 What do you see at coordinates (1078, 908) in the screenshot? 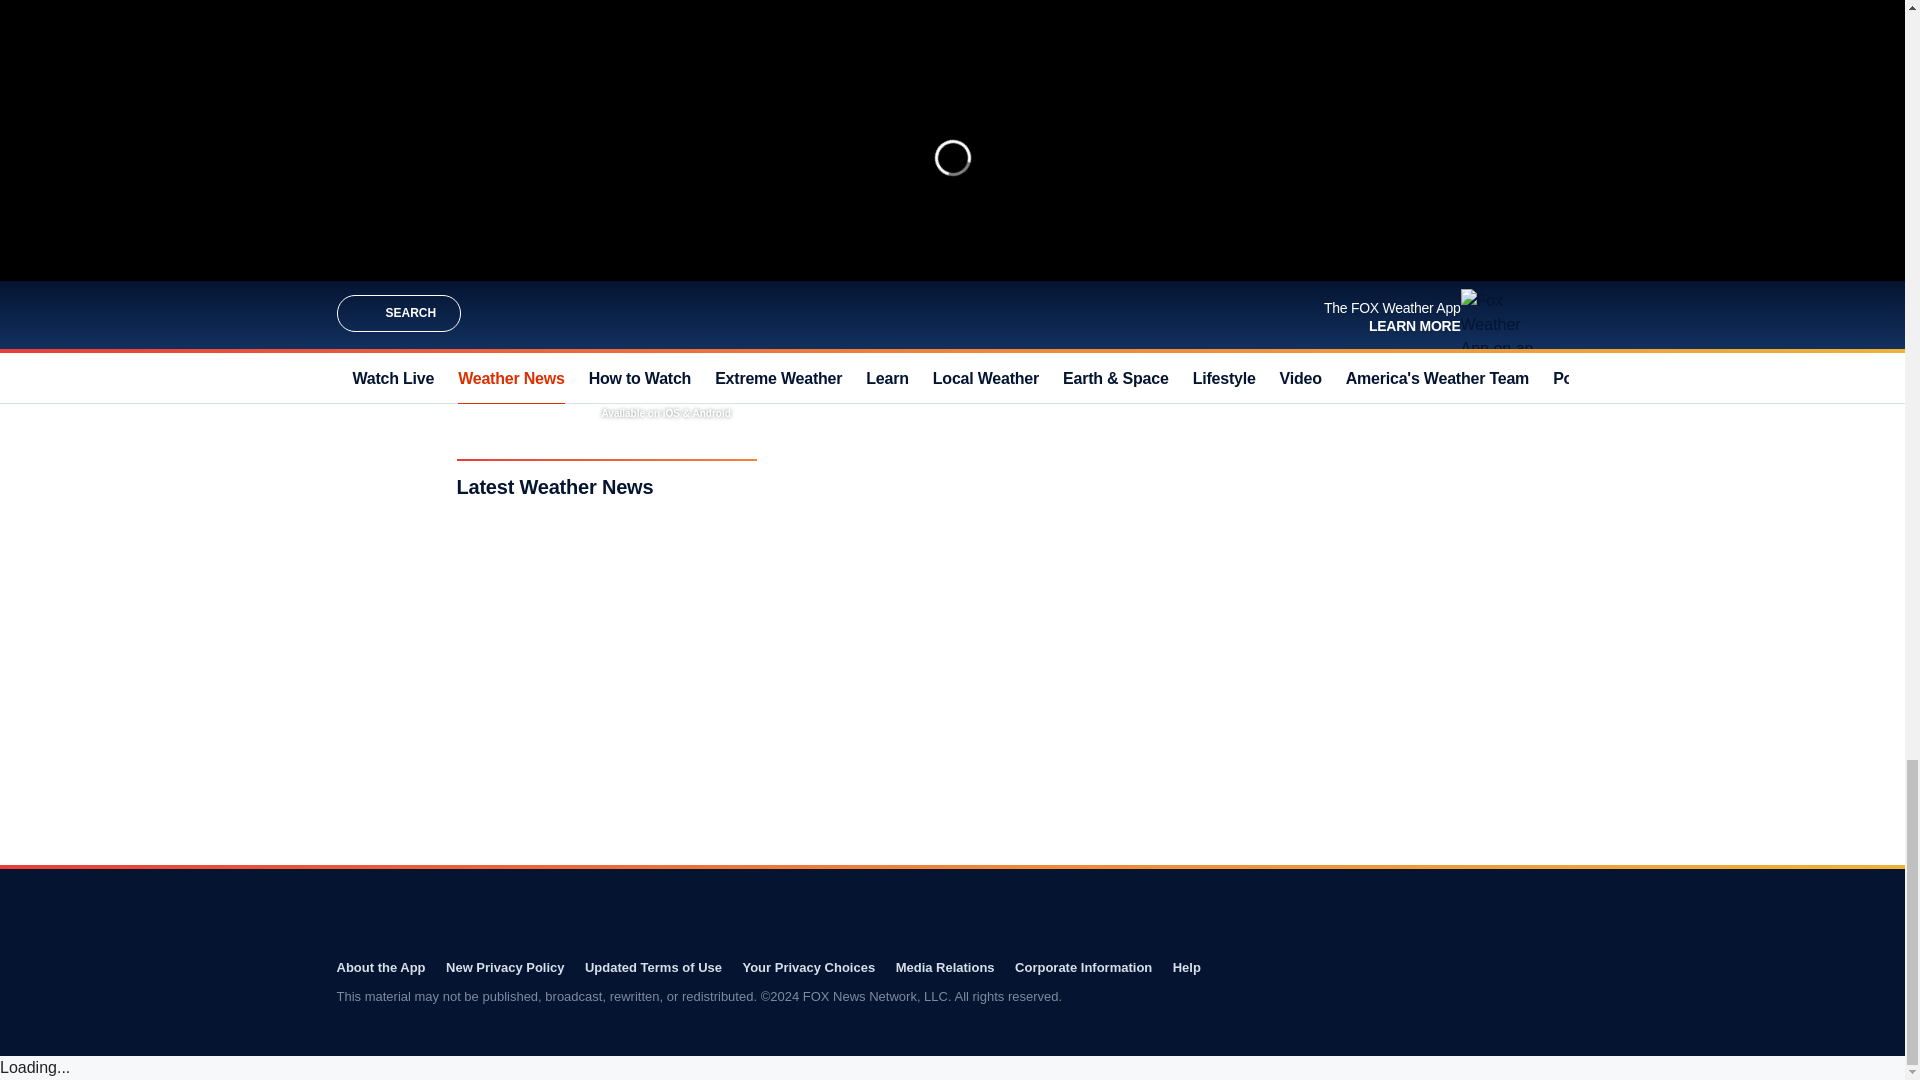
I see `Facebook` at bounding box center [1078, 908].